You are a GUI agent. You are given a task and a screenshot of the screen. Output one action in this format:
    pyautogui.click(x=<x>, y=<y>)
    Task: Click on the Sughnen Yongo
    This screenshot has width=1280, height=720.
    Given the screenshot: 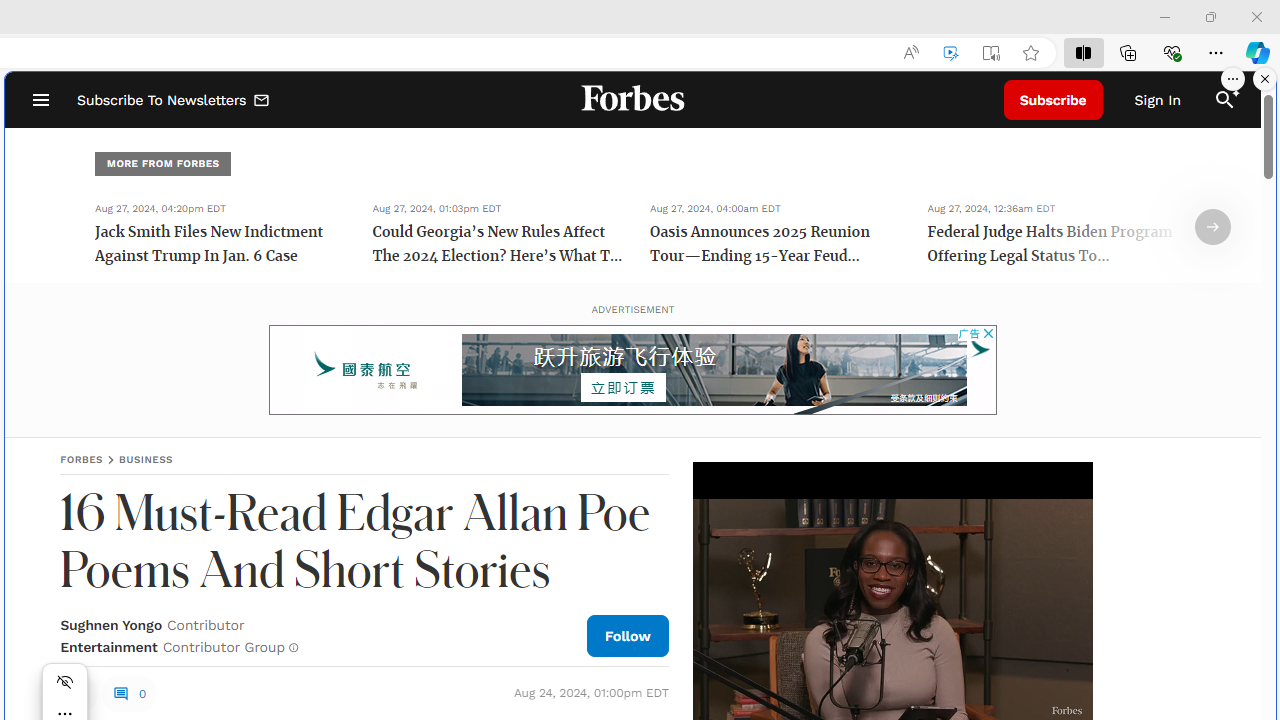 What is the action you would take?
    pyautogui.click(x=111, y=624)
    